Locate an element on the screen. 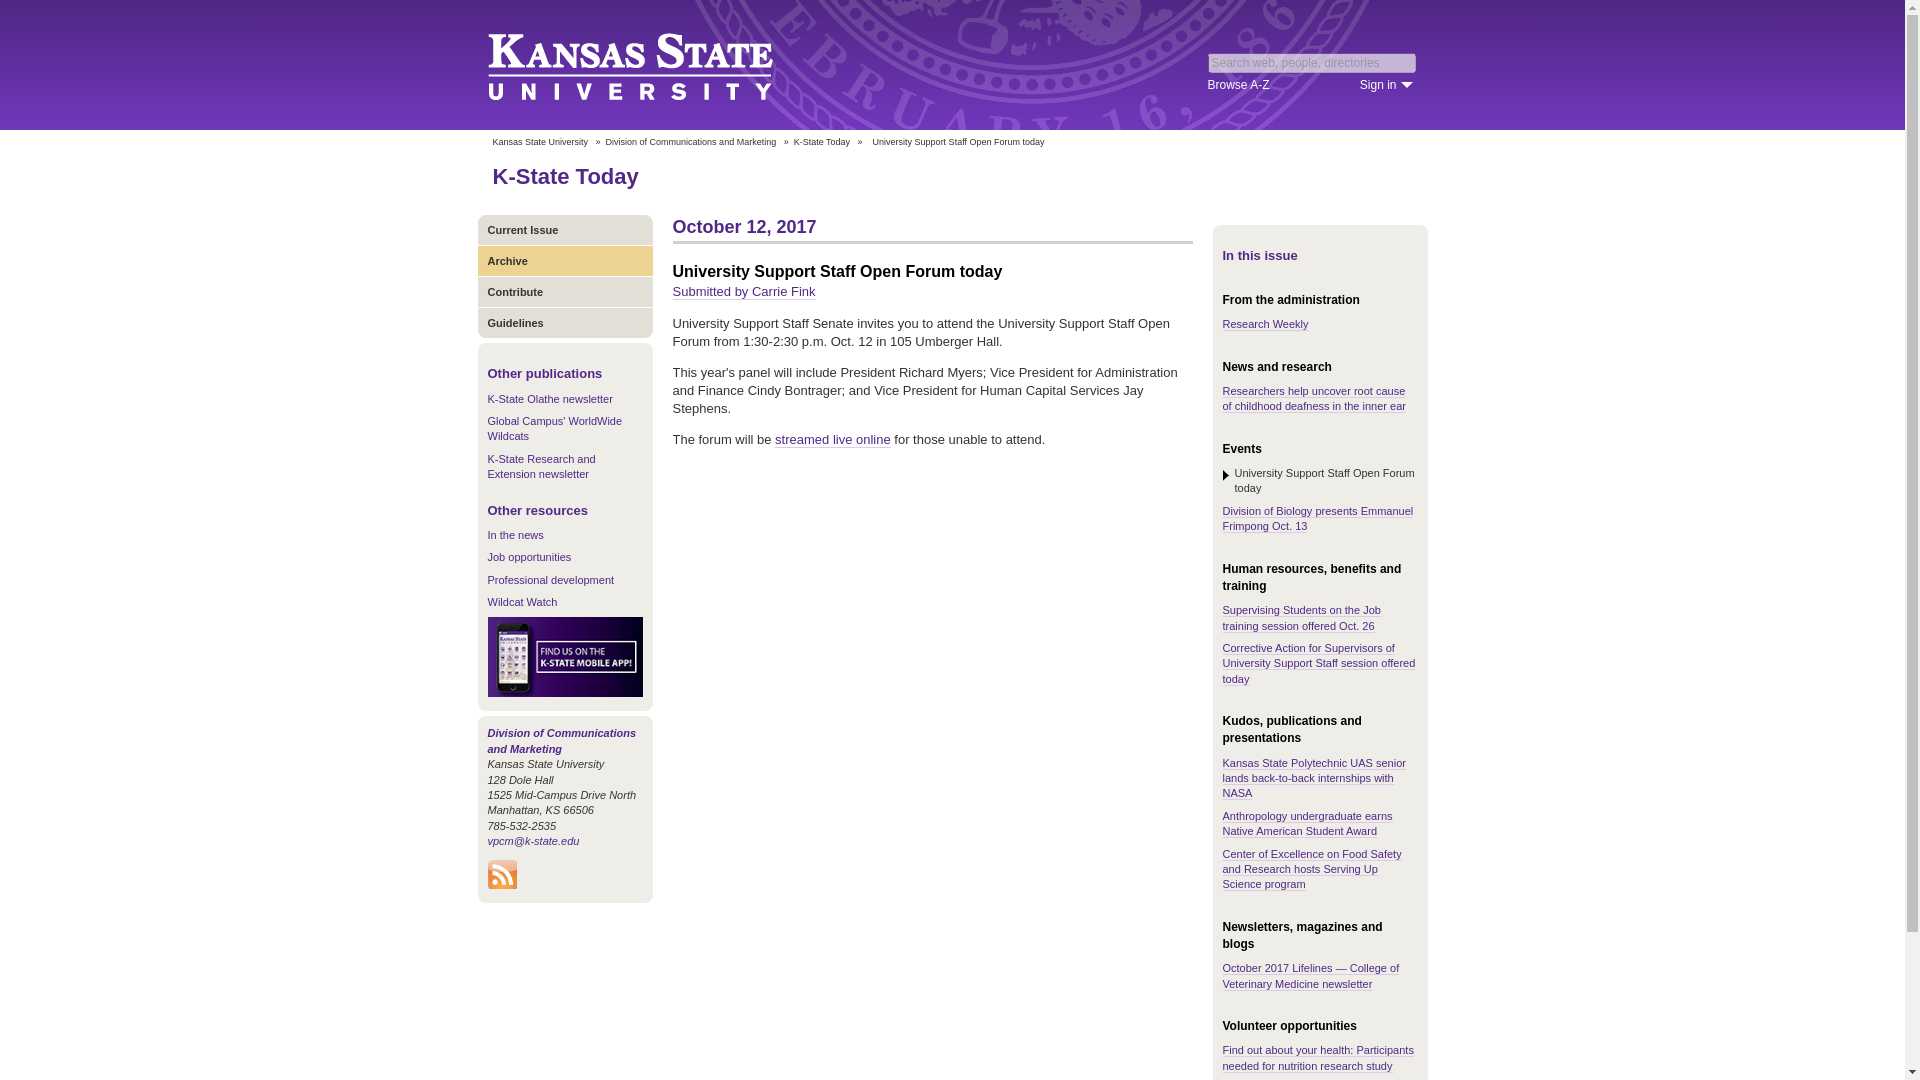 This screenshot has height=1080, width=1920. Kansas State University is located at coordinates (654, 64).